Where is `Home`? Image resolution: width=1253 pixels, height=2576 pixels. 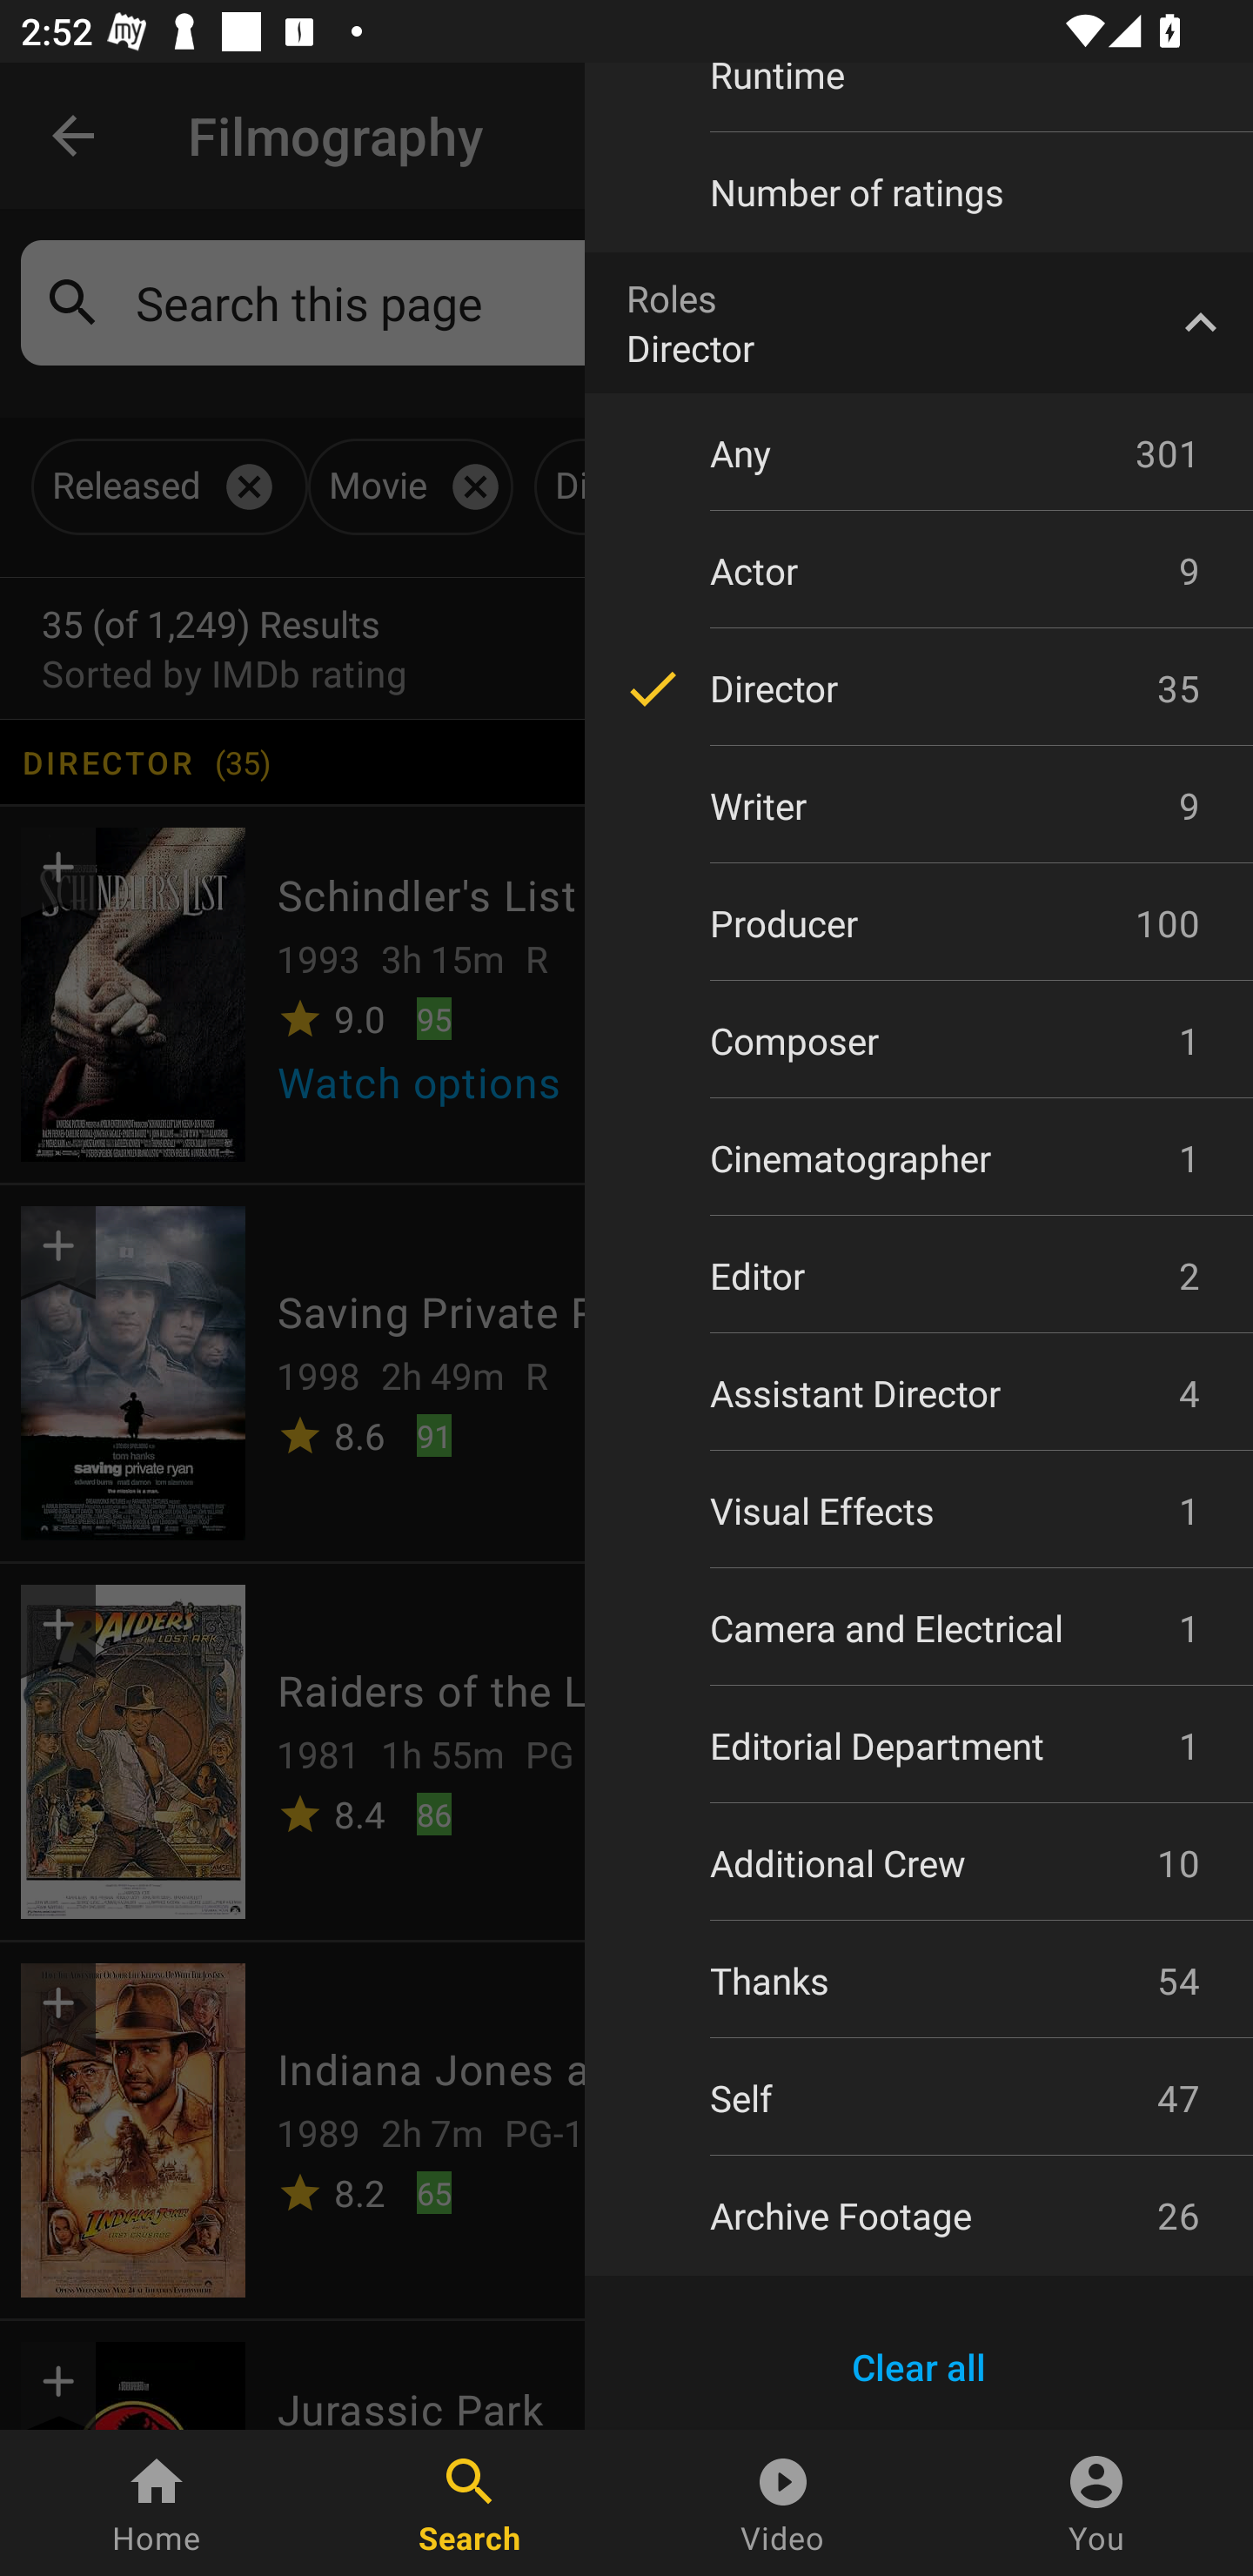
Home is located at coordinates (157, 2503).